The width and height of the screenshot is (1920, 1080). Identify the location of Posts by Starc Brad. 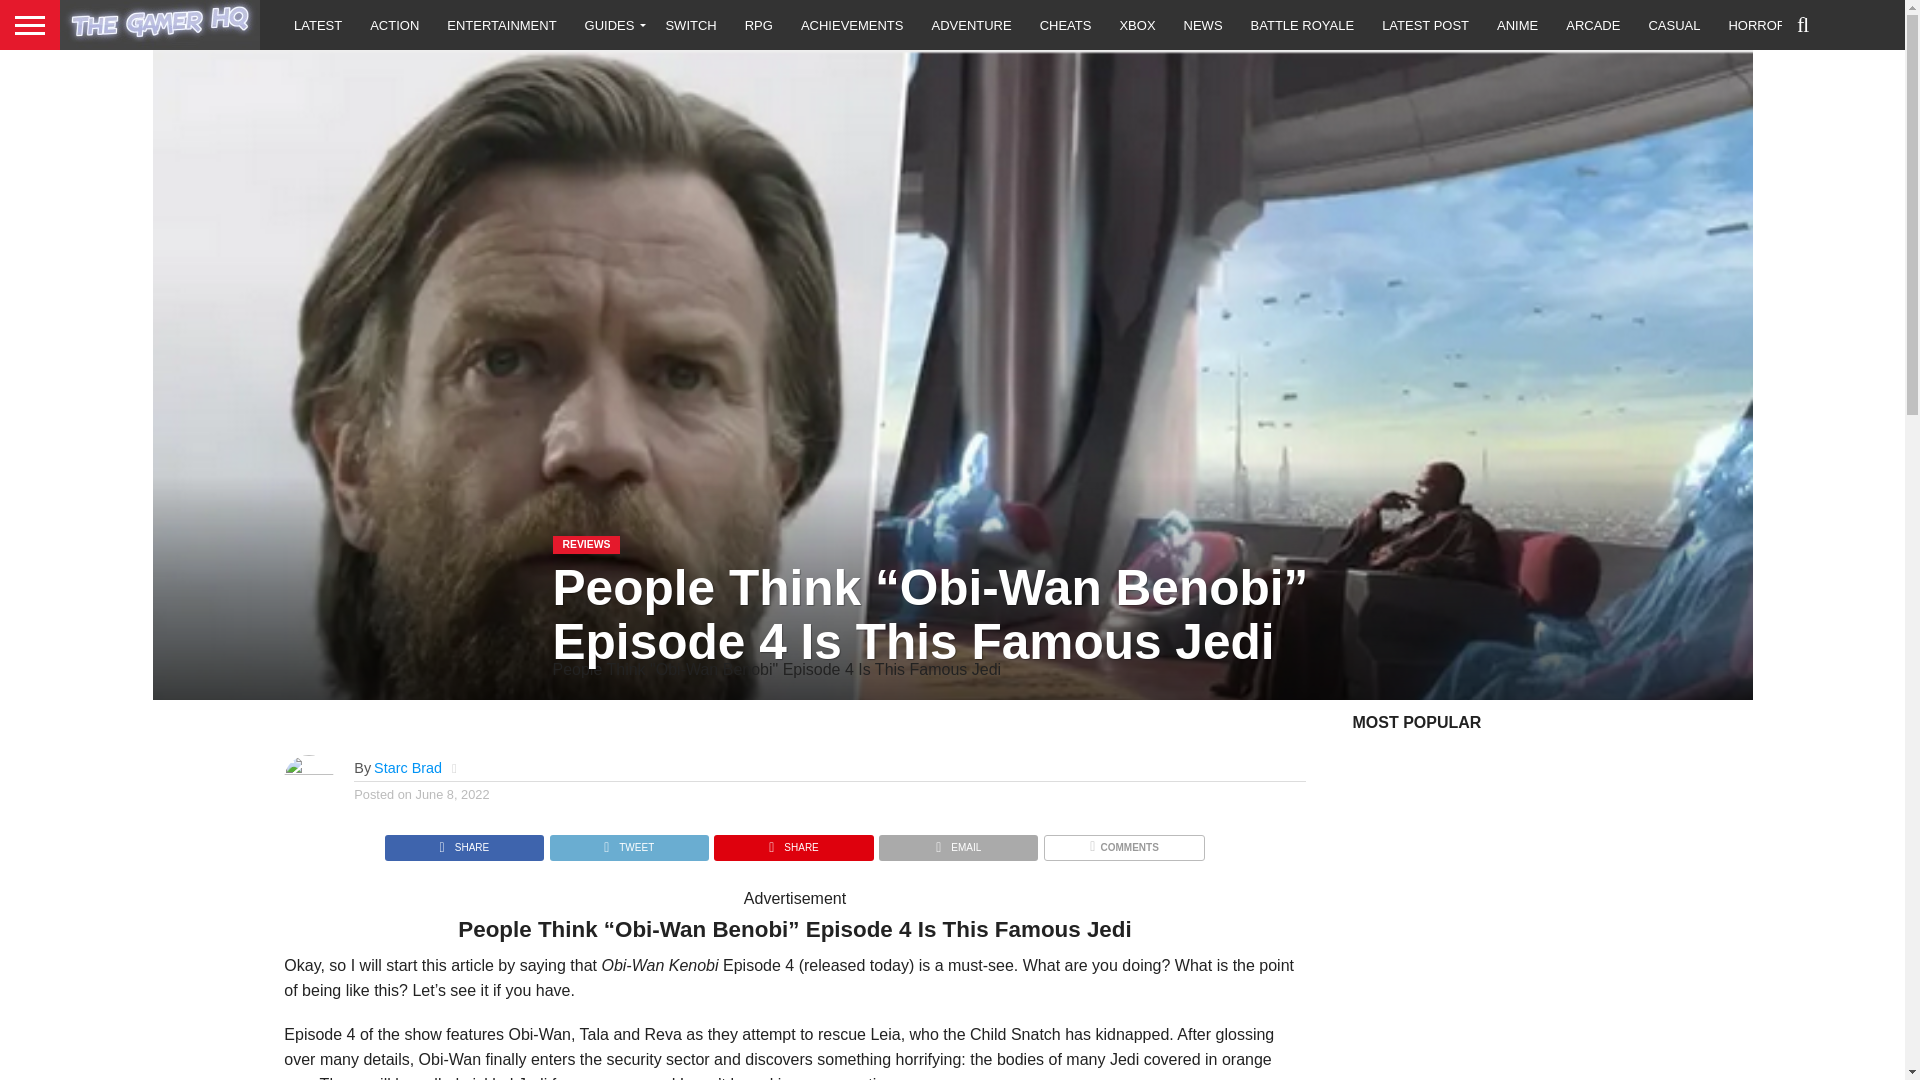
(408, 768).